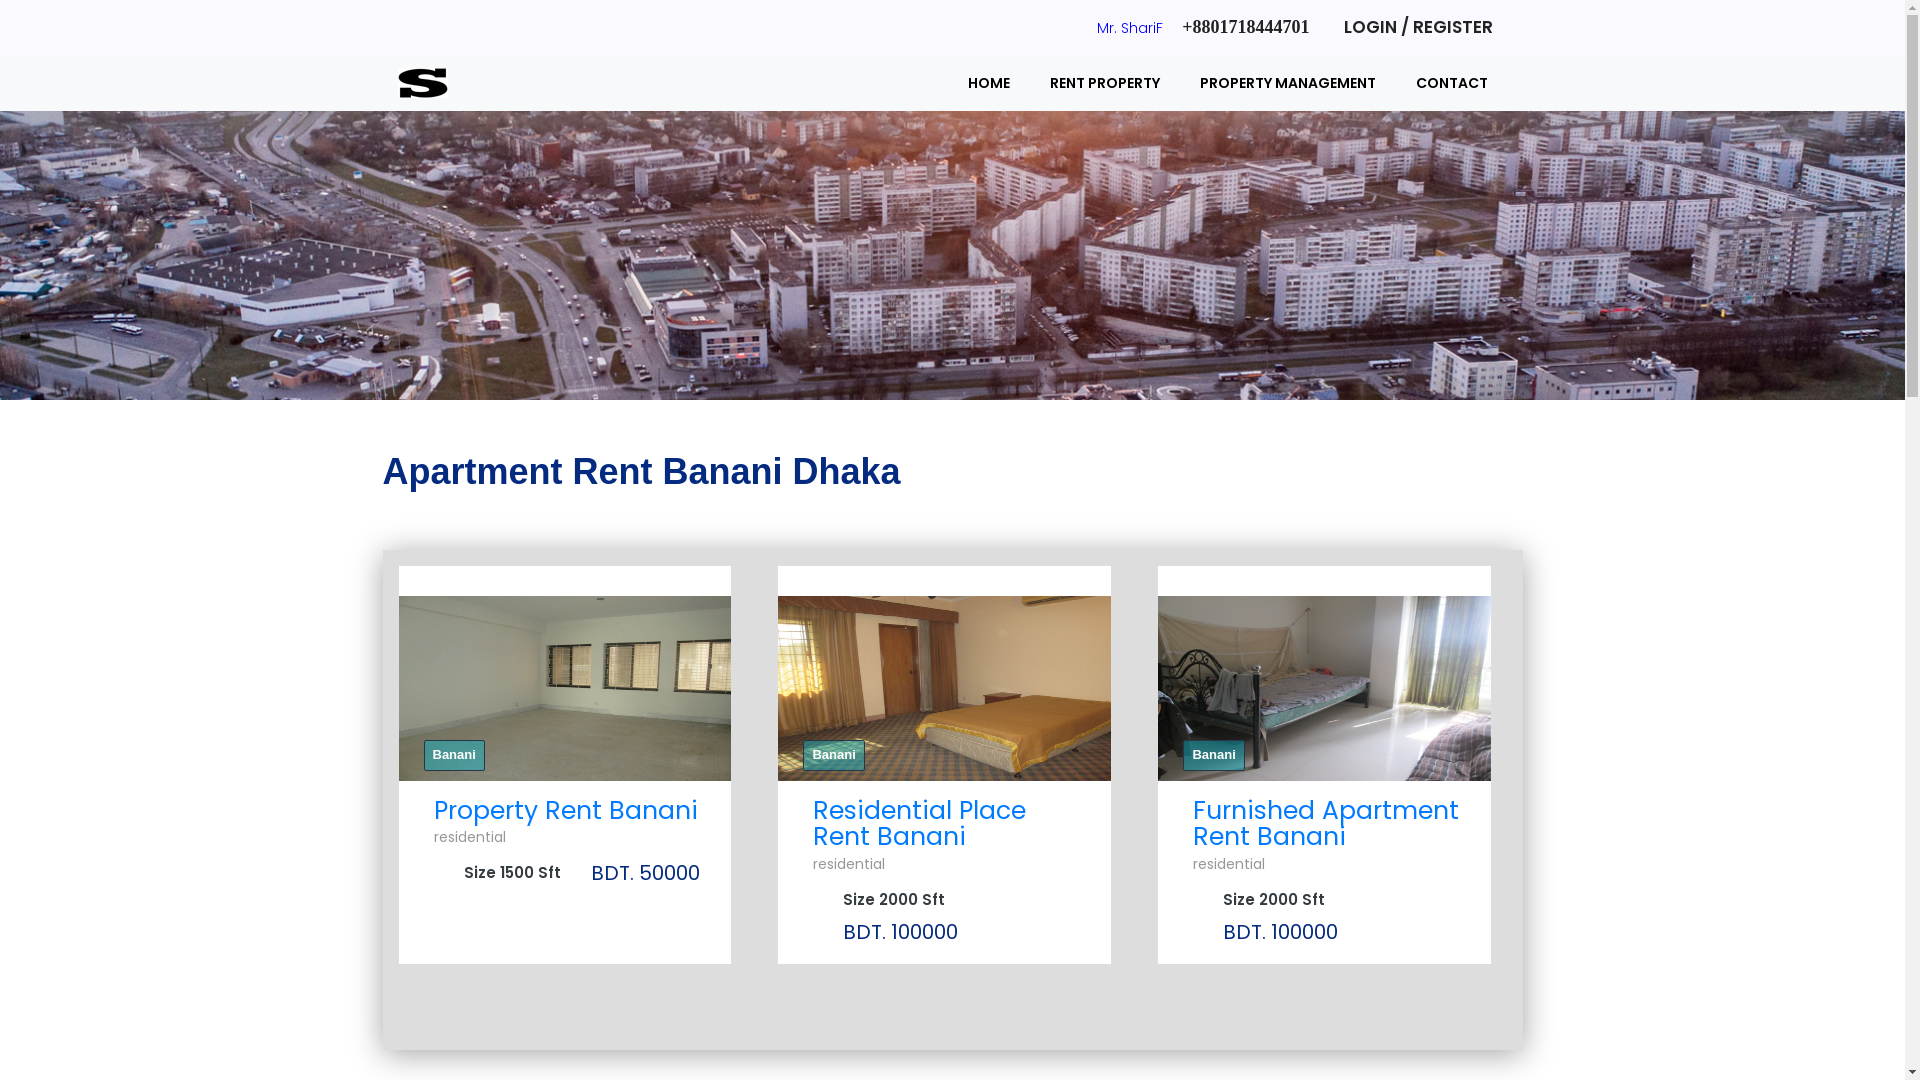 The width and height of the screenshot is (1920, 1080). Describe the element at coordinates (1246, 27) in the screenshot. I see `+8801718444701` at that location.